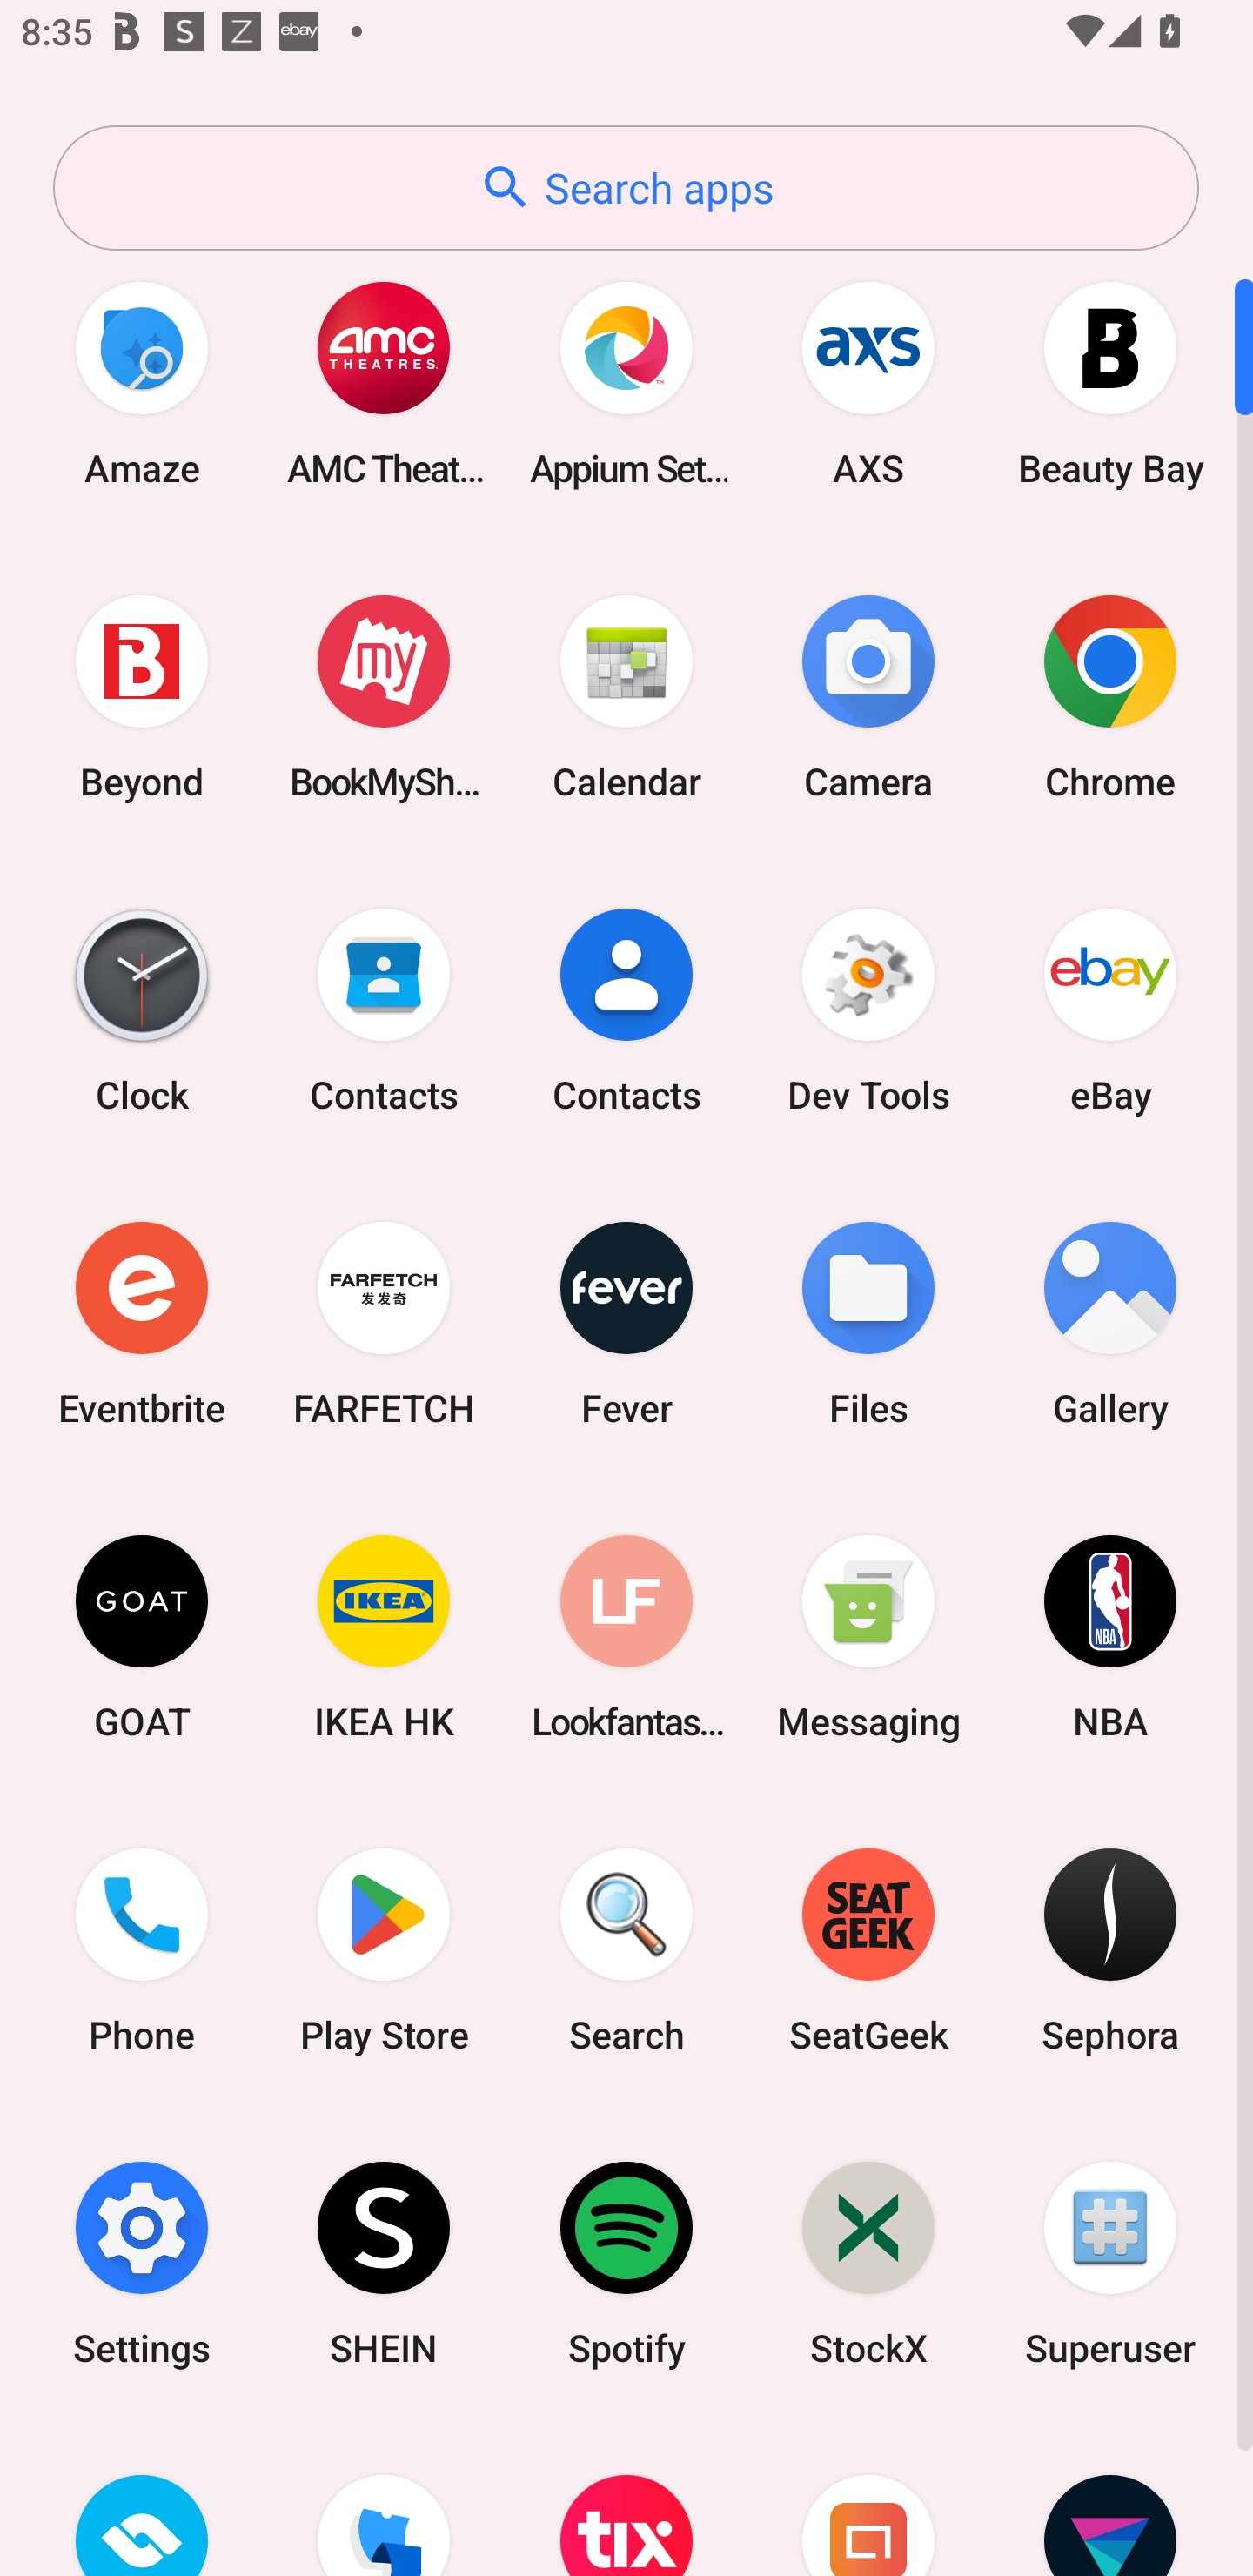 This screenshot has width=1253, height=2576. Describe the element at coordinates (1110, 1323) in the screenshot. I see `Gallery` at that location.